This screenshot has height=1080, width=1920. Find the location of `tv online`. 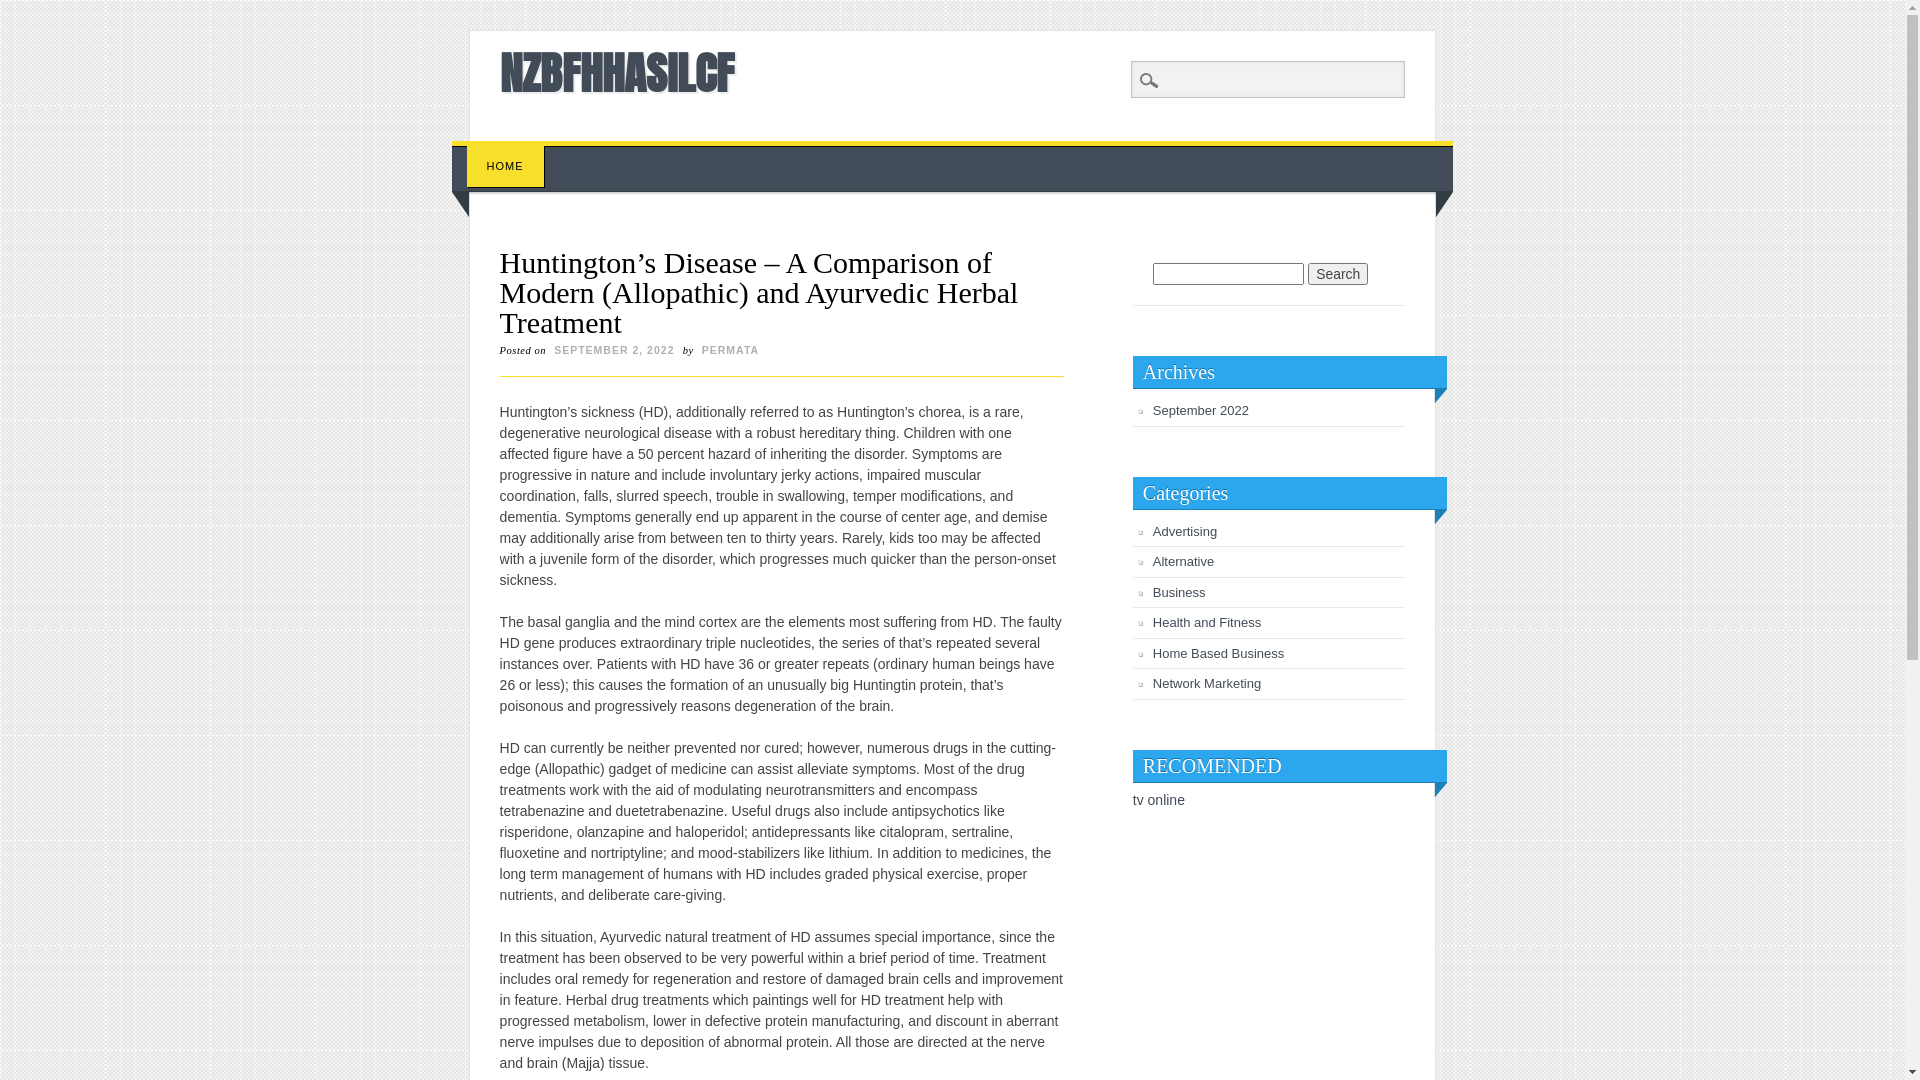

tv online is located at coordinates (1159, 800).